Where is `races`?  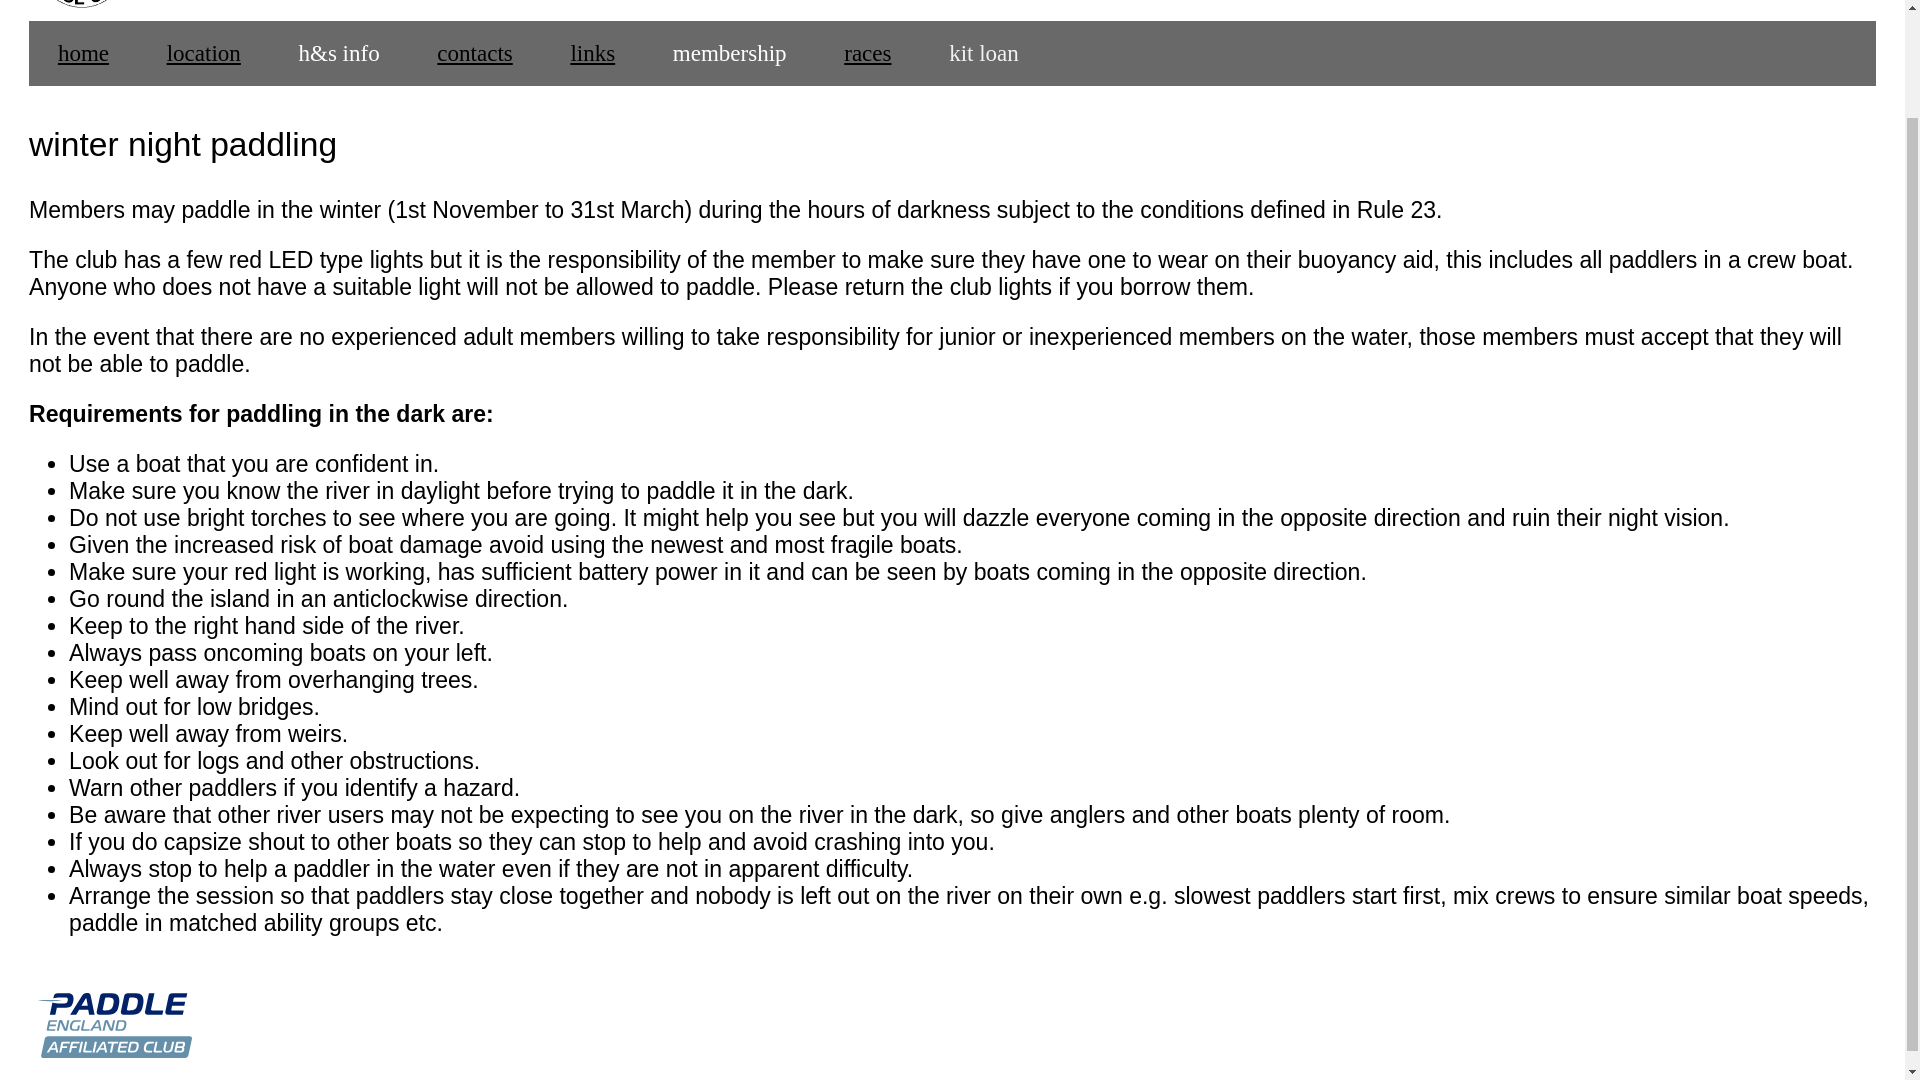
races is located at coordinates (866, 53).